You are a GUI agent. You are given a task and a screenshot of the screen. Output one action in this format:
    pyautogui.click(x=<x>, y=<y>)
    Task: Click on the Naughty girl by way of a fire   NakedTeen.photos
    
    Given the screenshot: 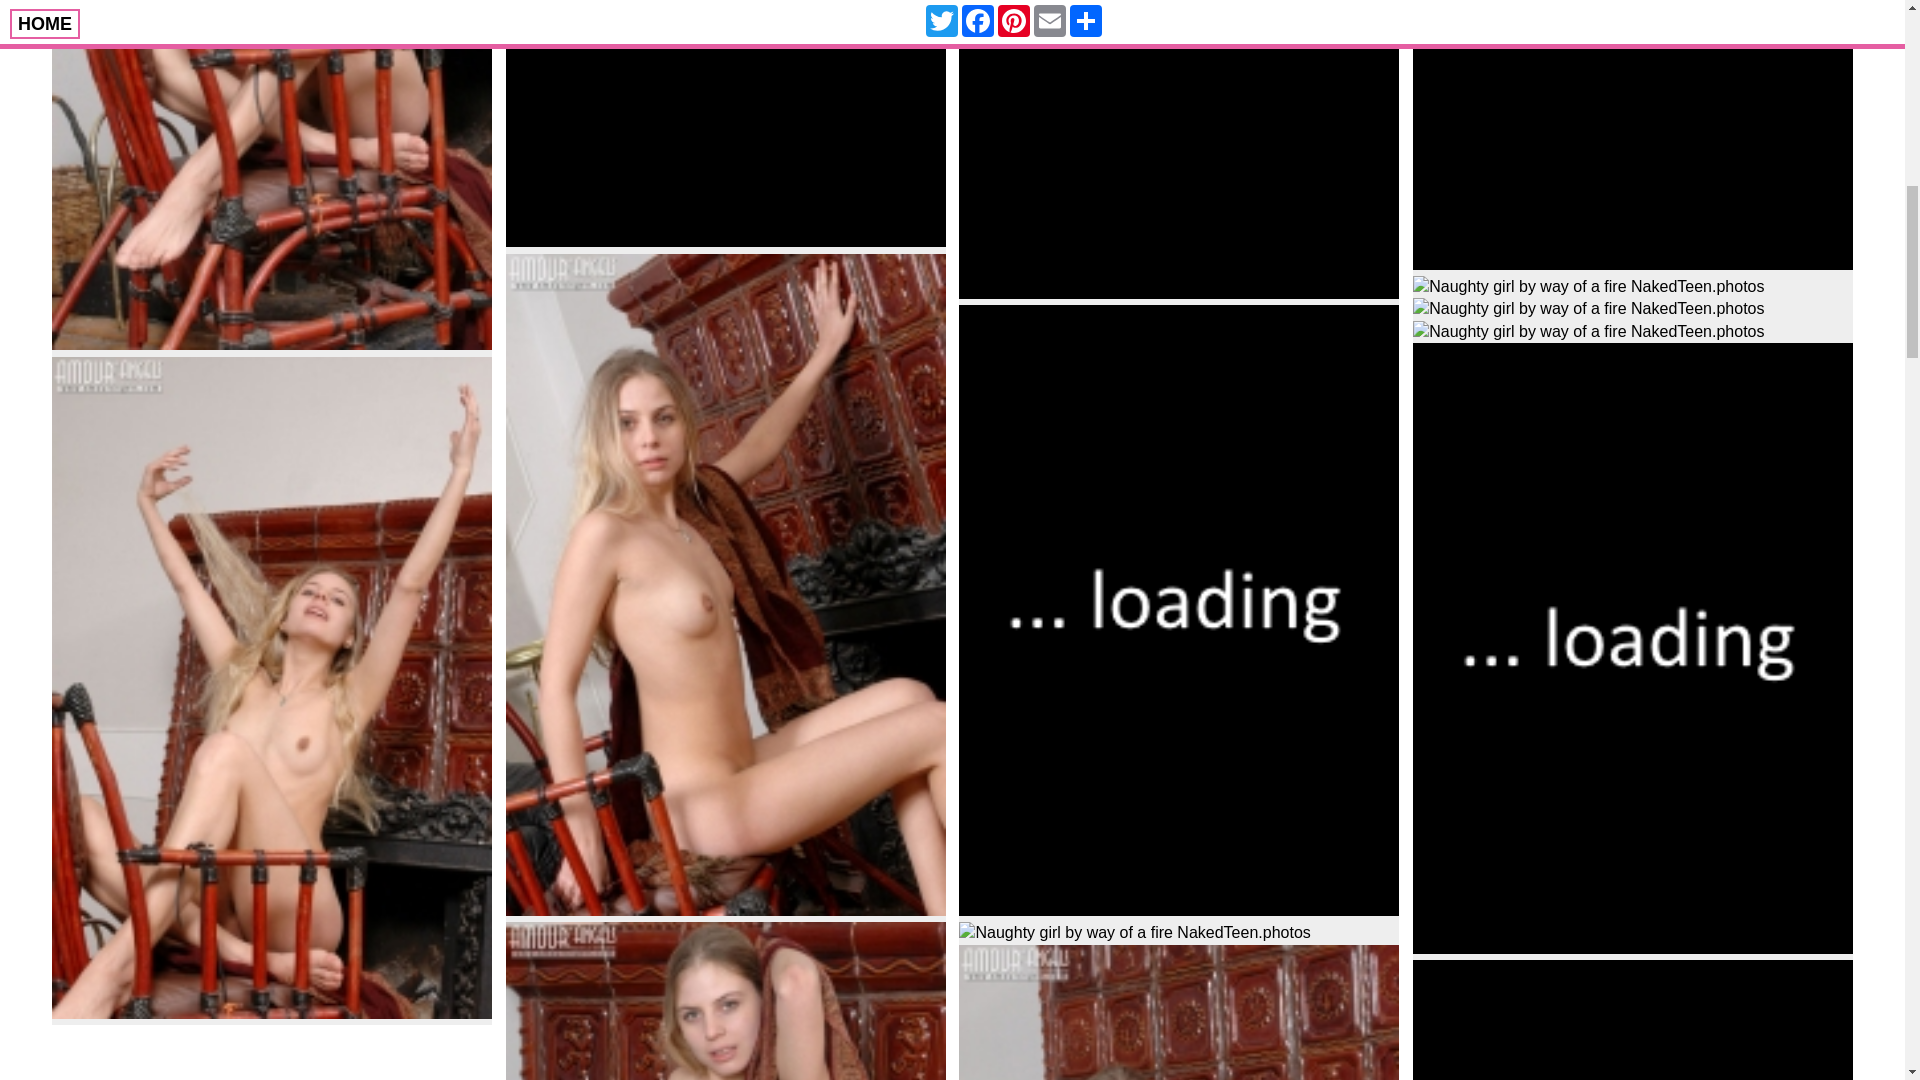 What is the action you would take?
    pyautogui.click(x=1632, y=1020)
    